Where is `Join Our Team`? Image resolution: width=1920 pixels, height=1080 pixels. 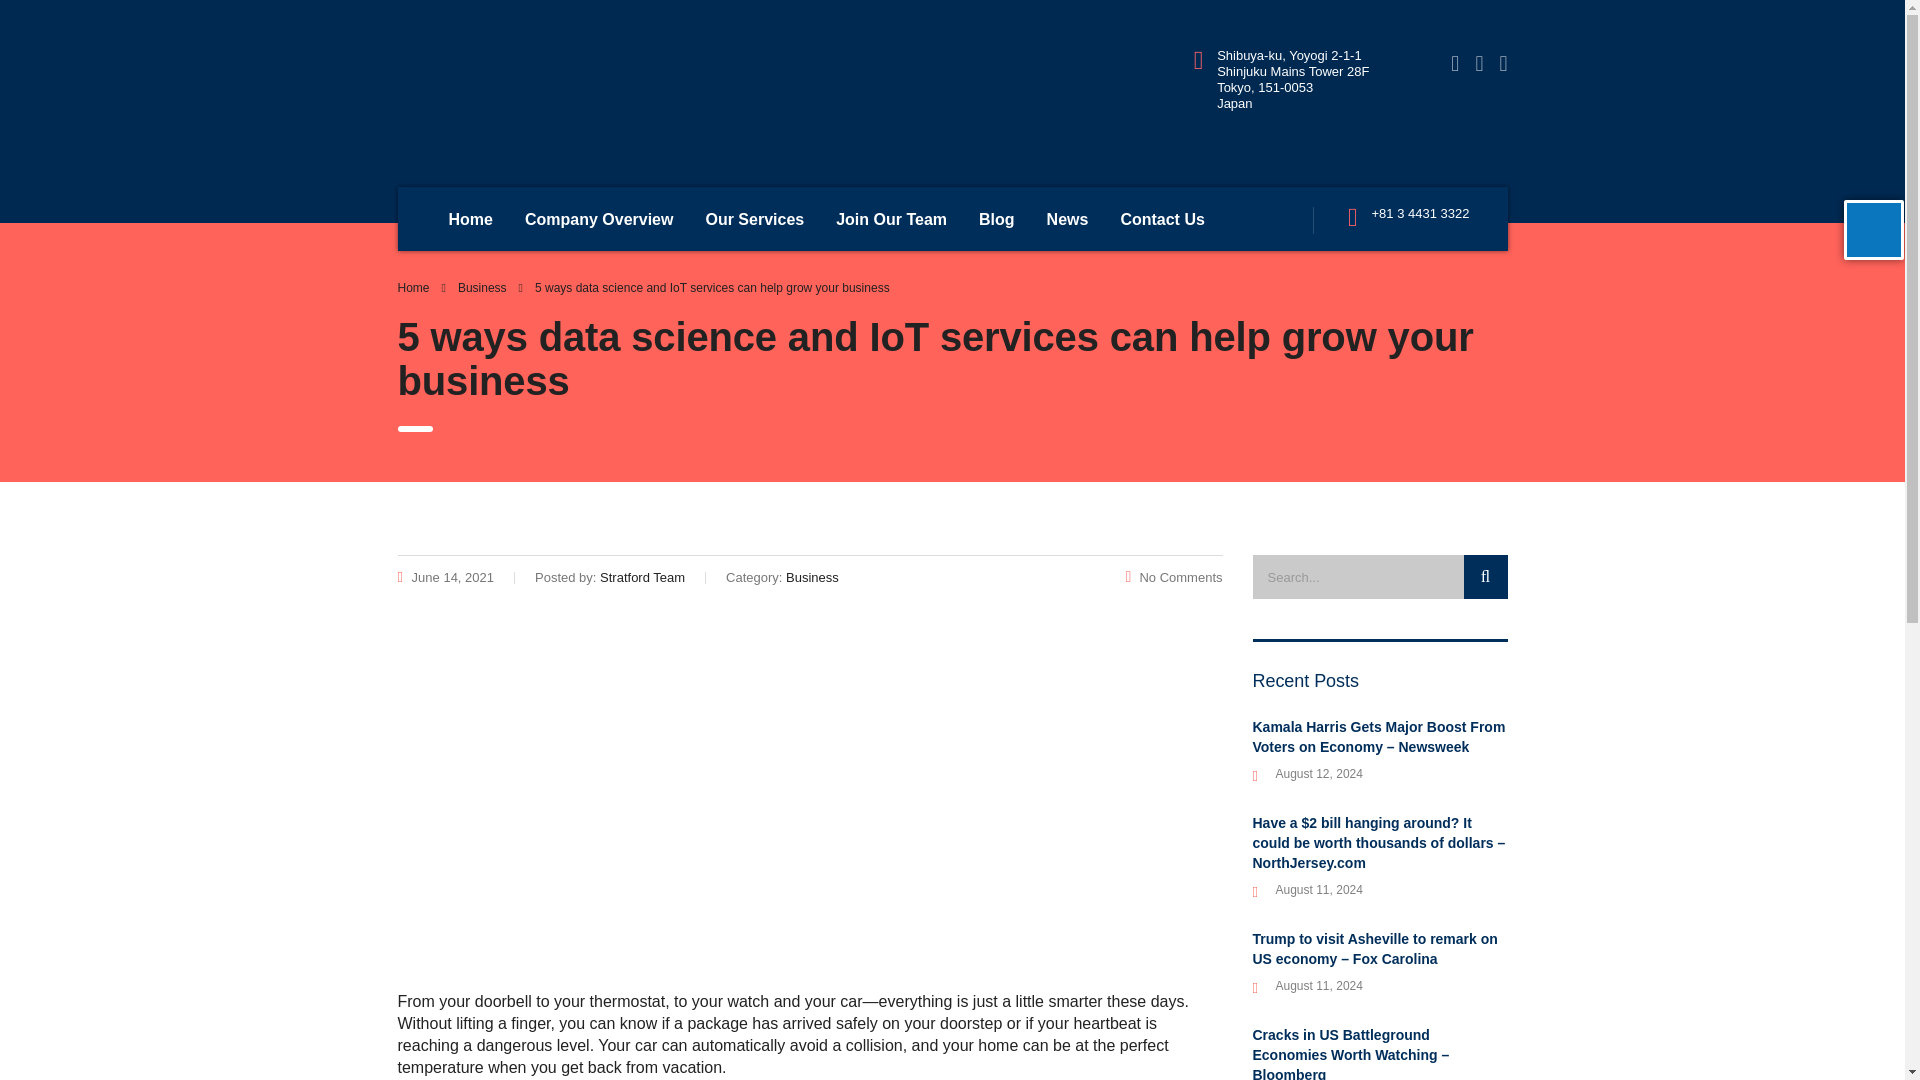 Join Our Team is located at coordinates (891, 218).